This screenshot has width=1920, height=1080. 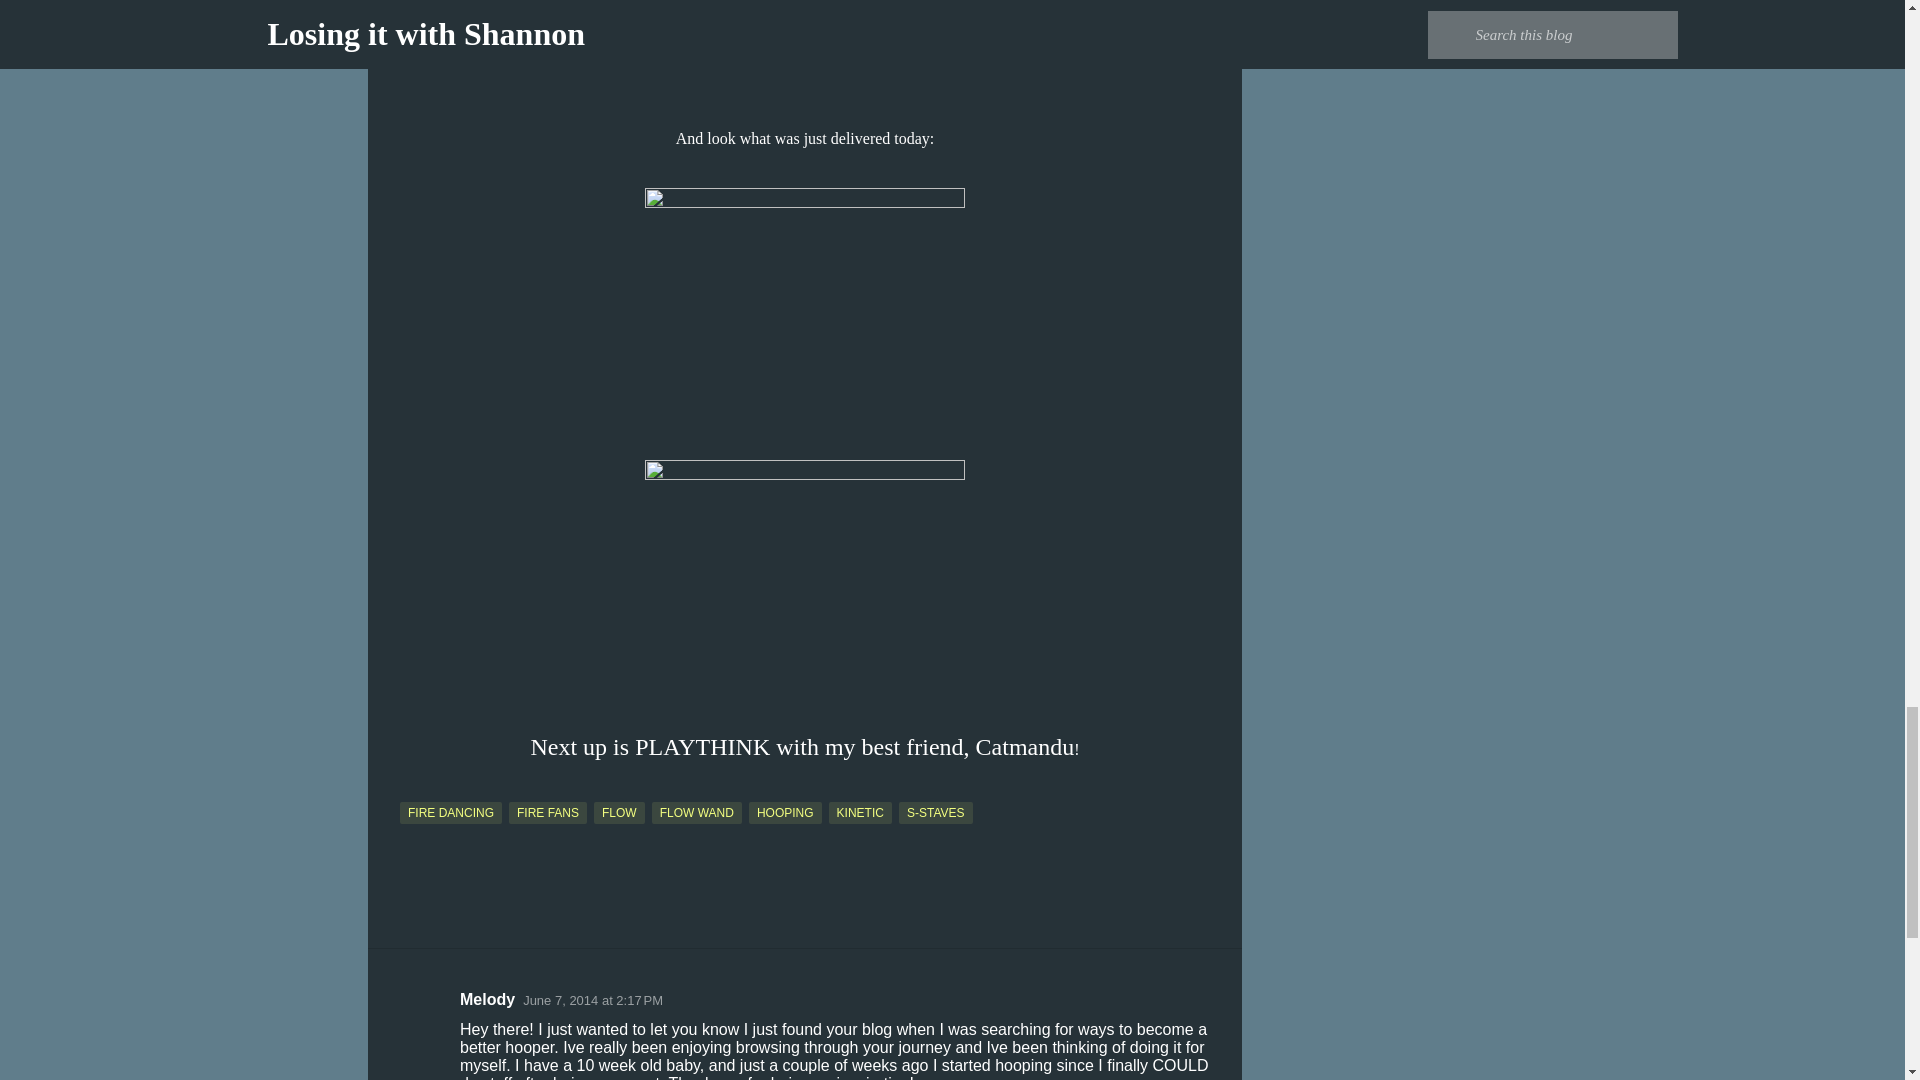 I want to click on FLOW, so click(x=619, y=813).